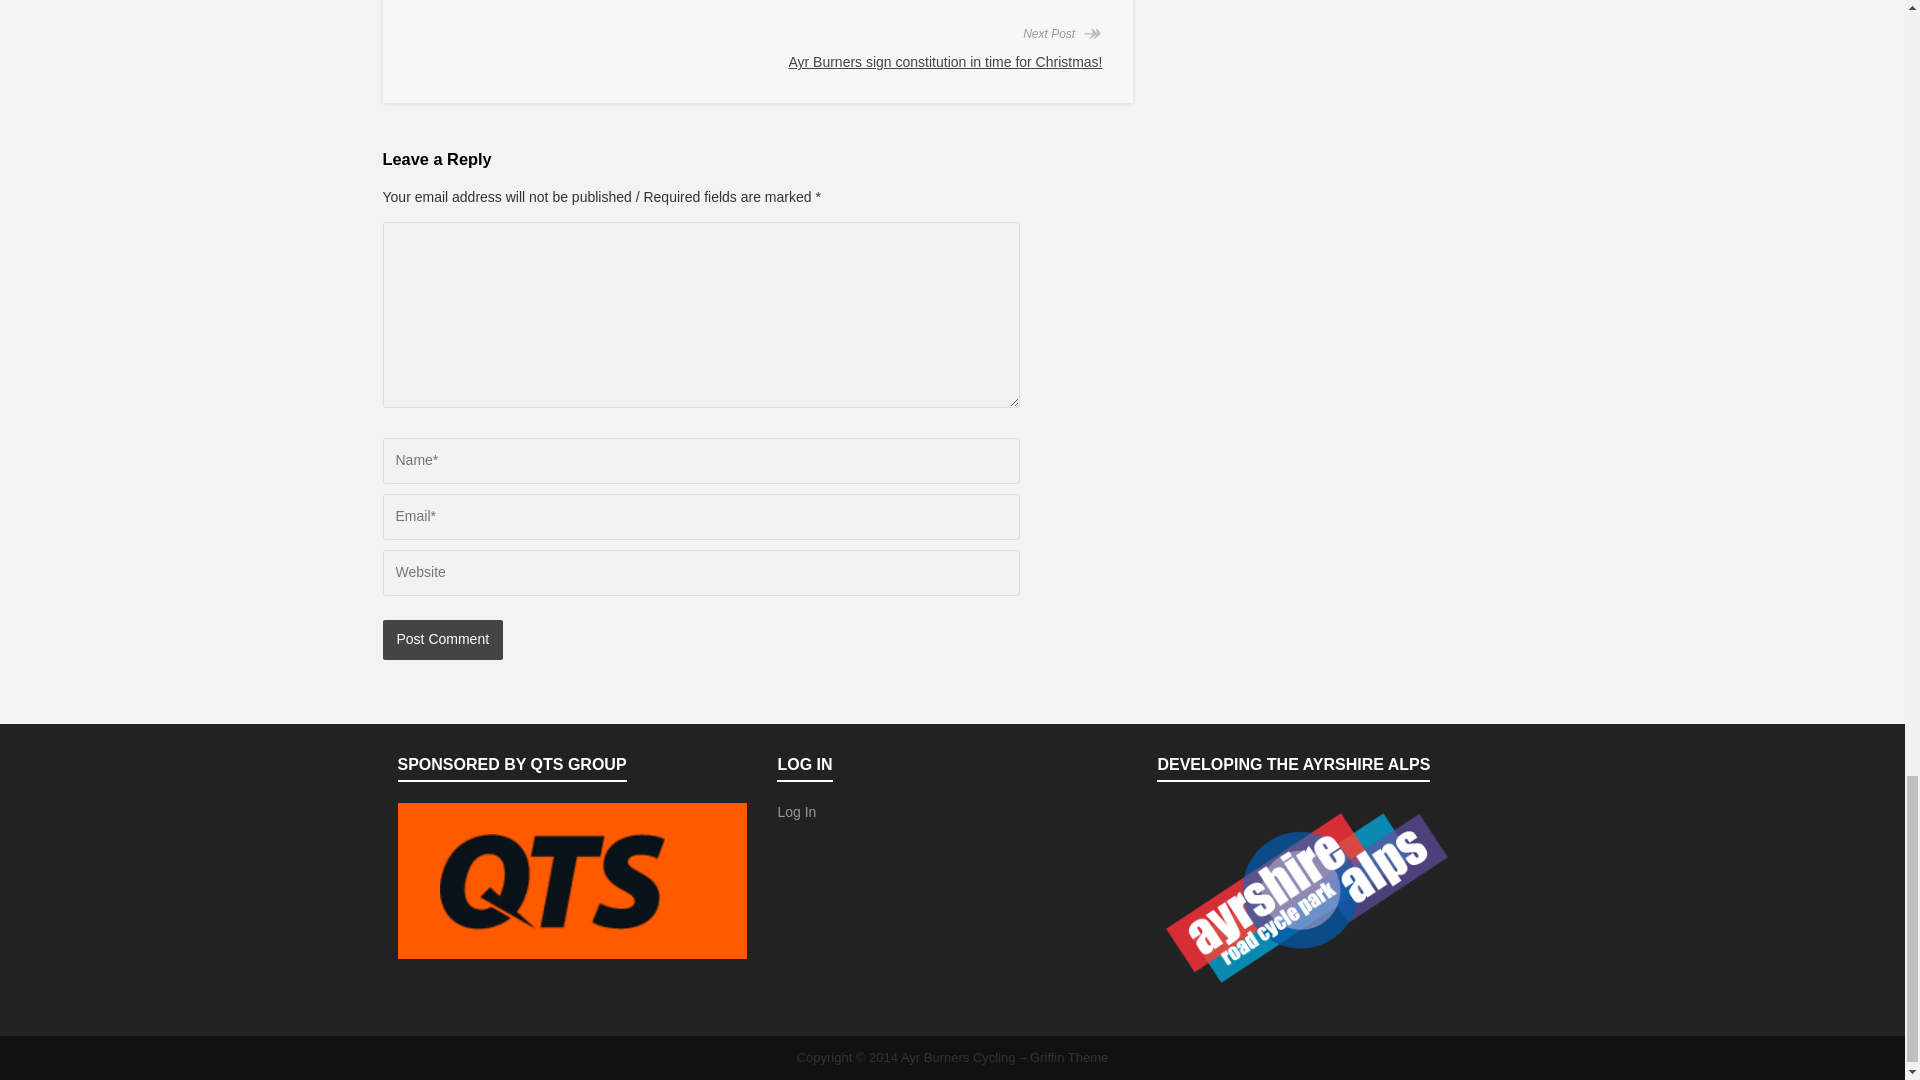 Image resolution: width=1920 pixels, height=1080 pixels. I want to click on Ayr Burners Cycling, so click(958, 1056).